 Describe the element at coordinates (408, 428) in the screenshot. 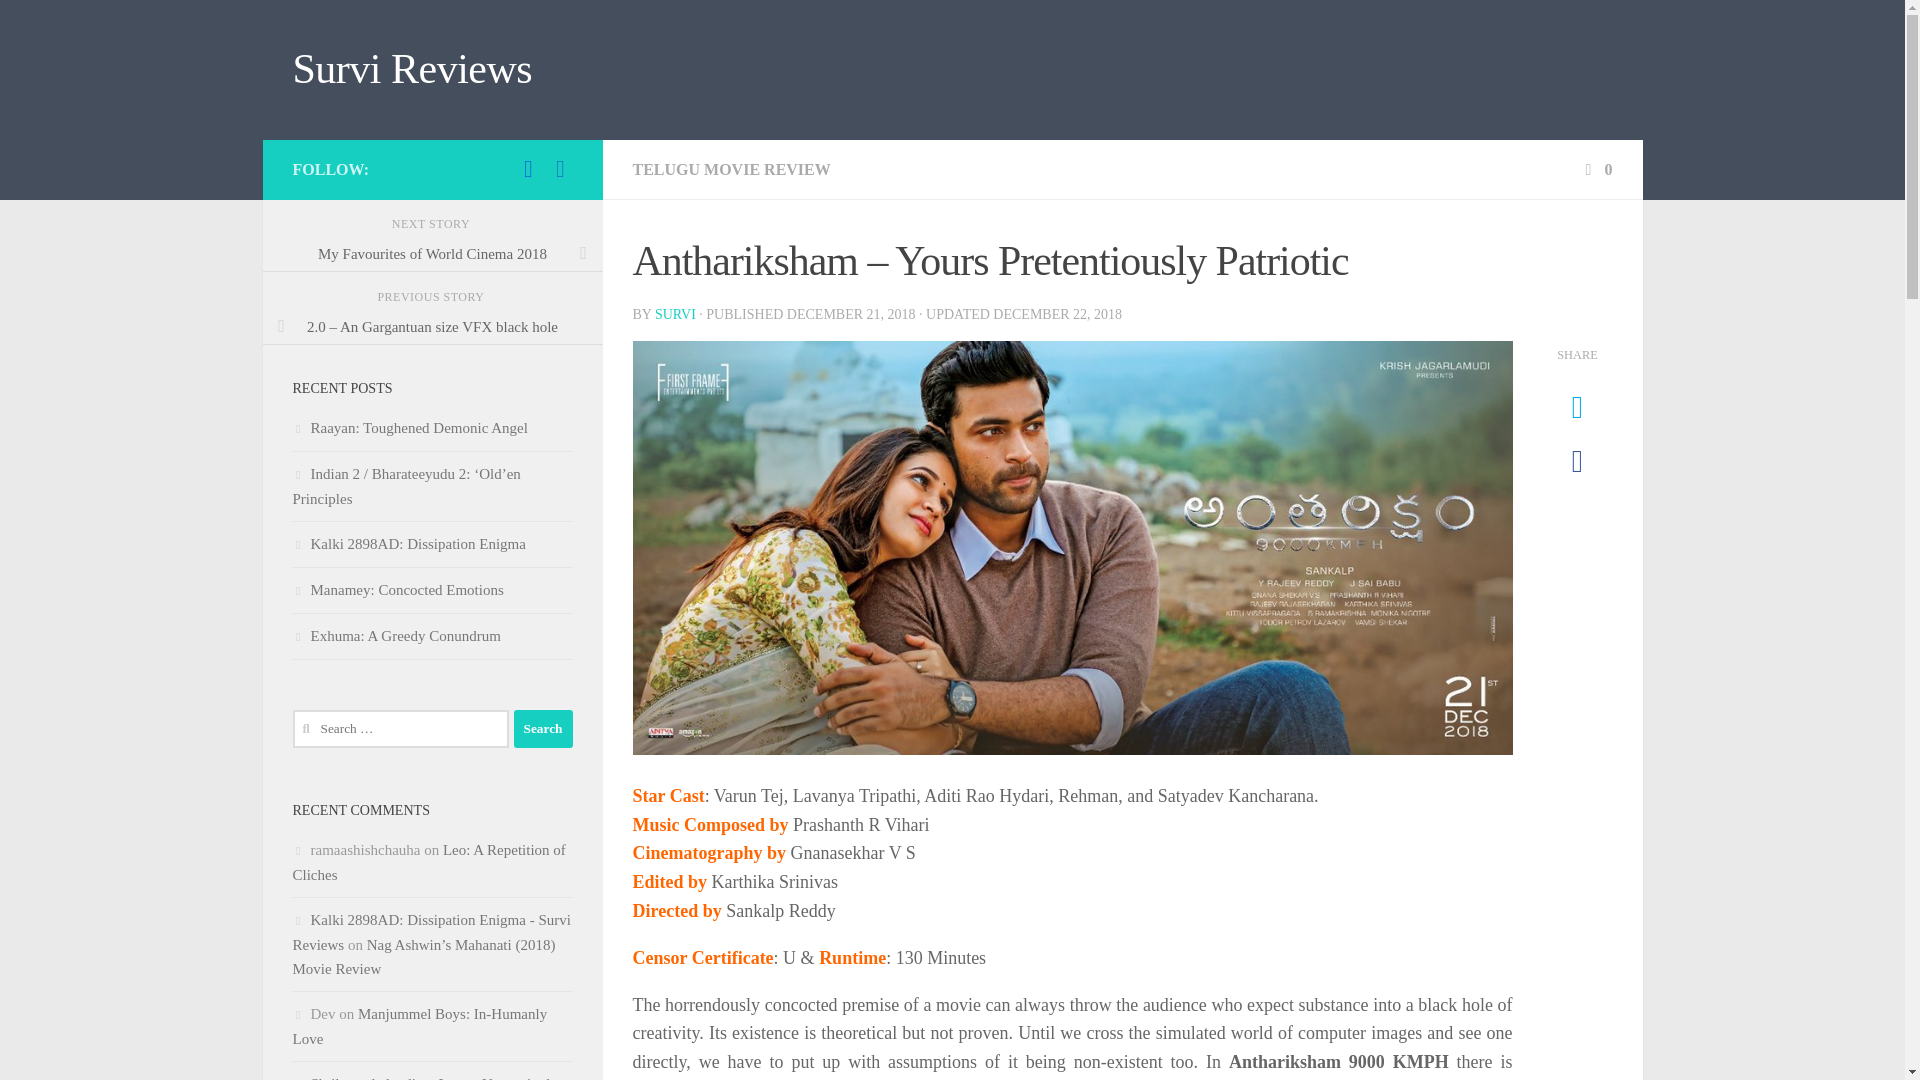

I see `Raayan: Toughened Demonic Angel` at that location.